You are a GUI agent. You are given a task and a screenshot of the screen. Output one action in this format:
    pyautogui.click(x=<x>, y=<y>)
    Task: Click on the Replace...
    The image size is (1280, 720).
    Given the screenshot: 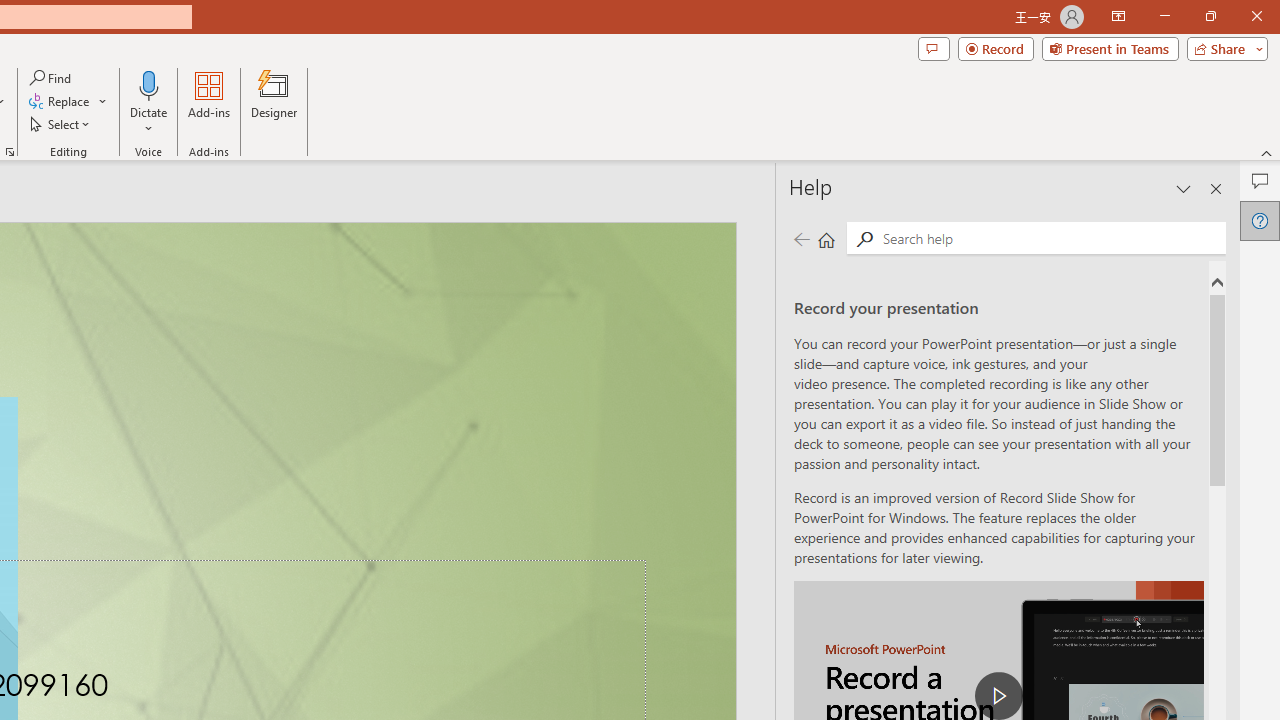 What is the action you would take?
    pyautogui.click(x=68, y=102)
    